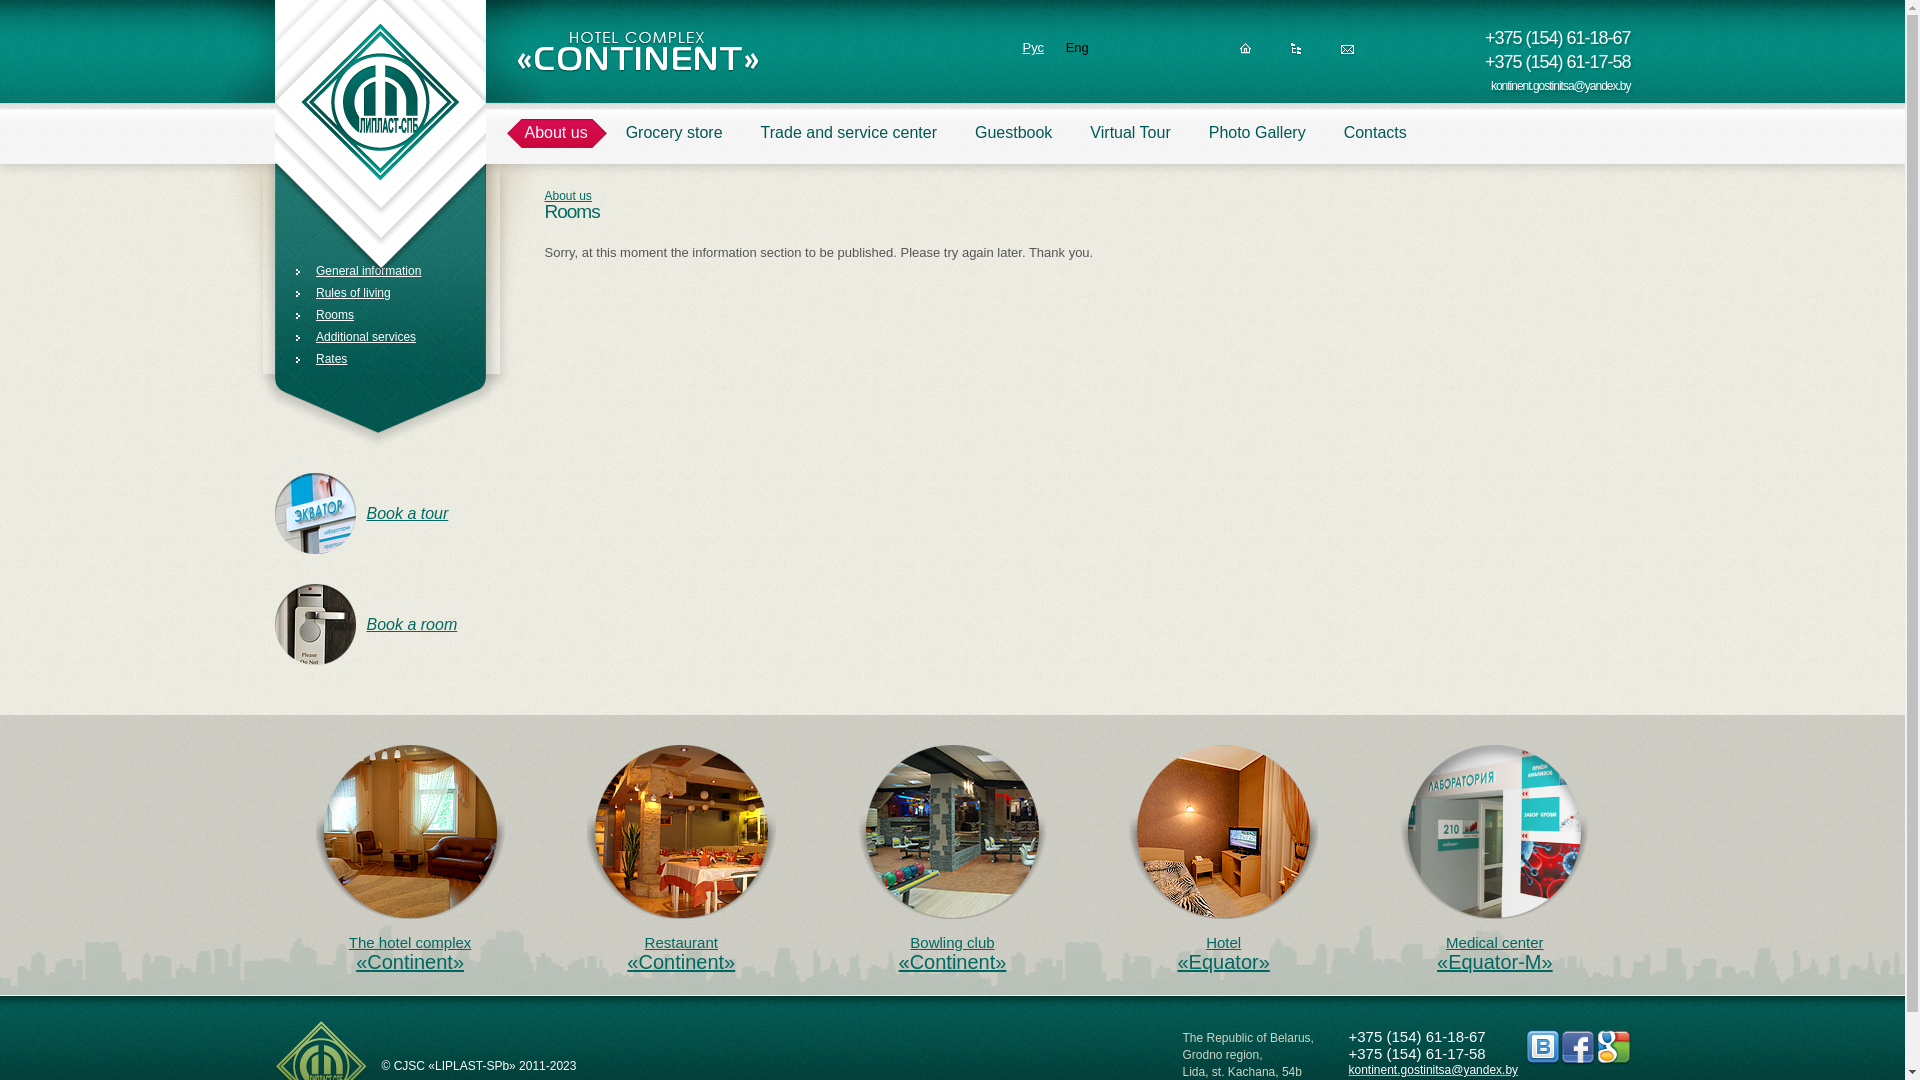 The image size is (1920, 1080). Describe the element at coordinates (325, 315) in the screenshot. I see `Rooms` at that location.